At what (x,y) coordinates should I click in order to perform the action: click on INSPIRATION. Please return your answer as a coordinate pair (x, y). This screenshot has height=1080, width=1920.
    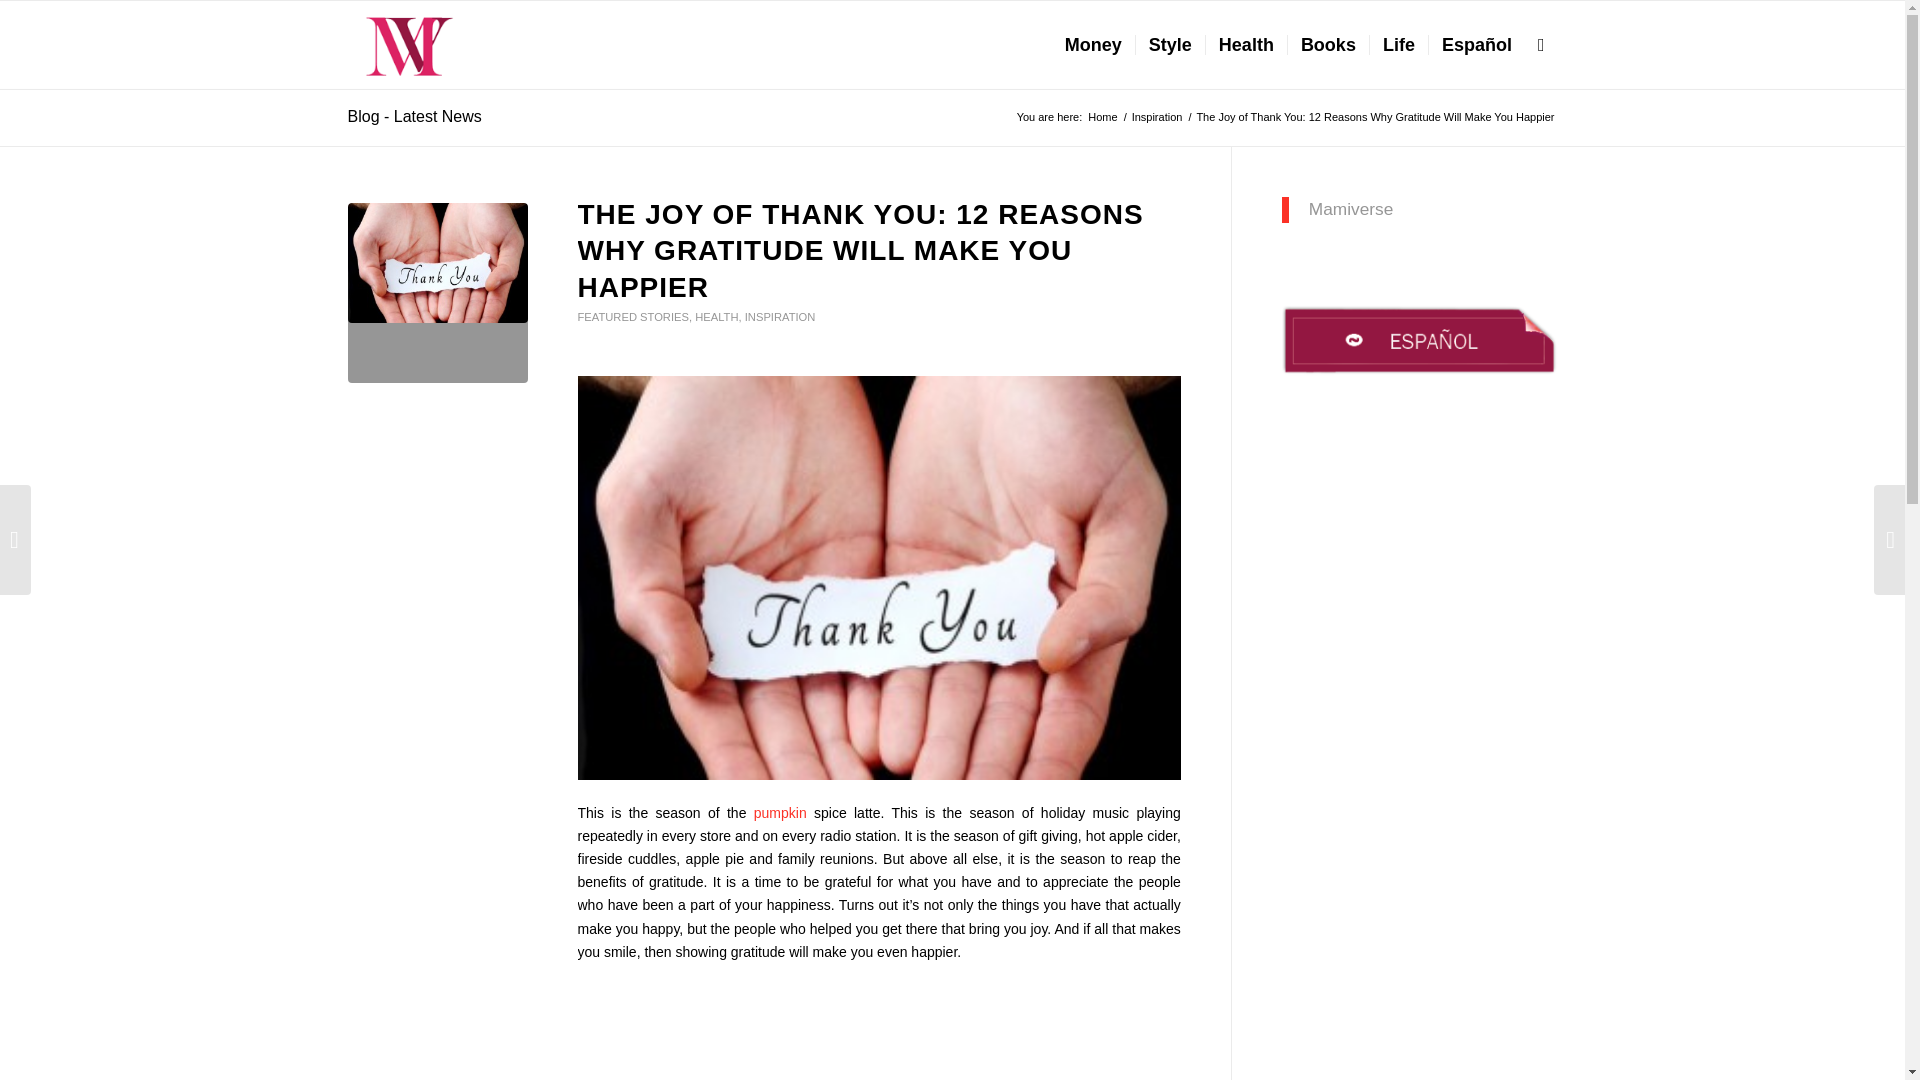
    Looking at the image, I should click on (780, 316).